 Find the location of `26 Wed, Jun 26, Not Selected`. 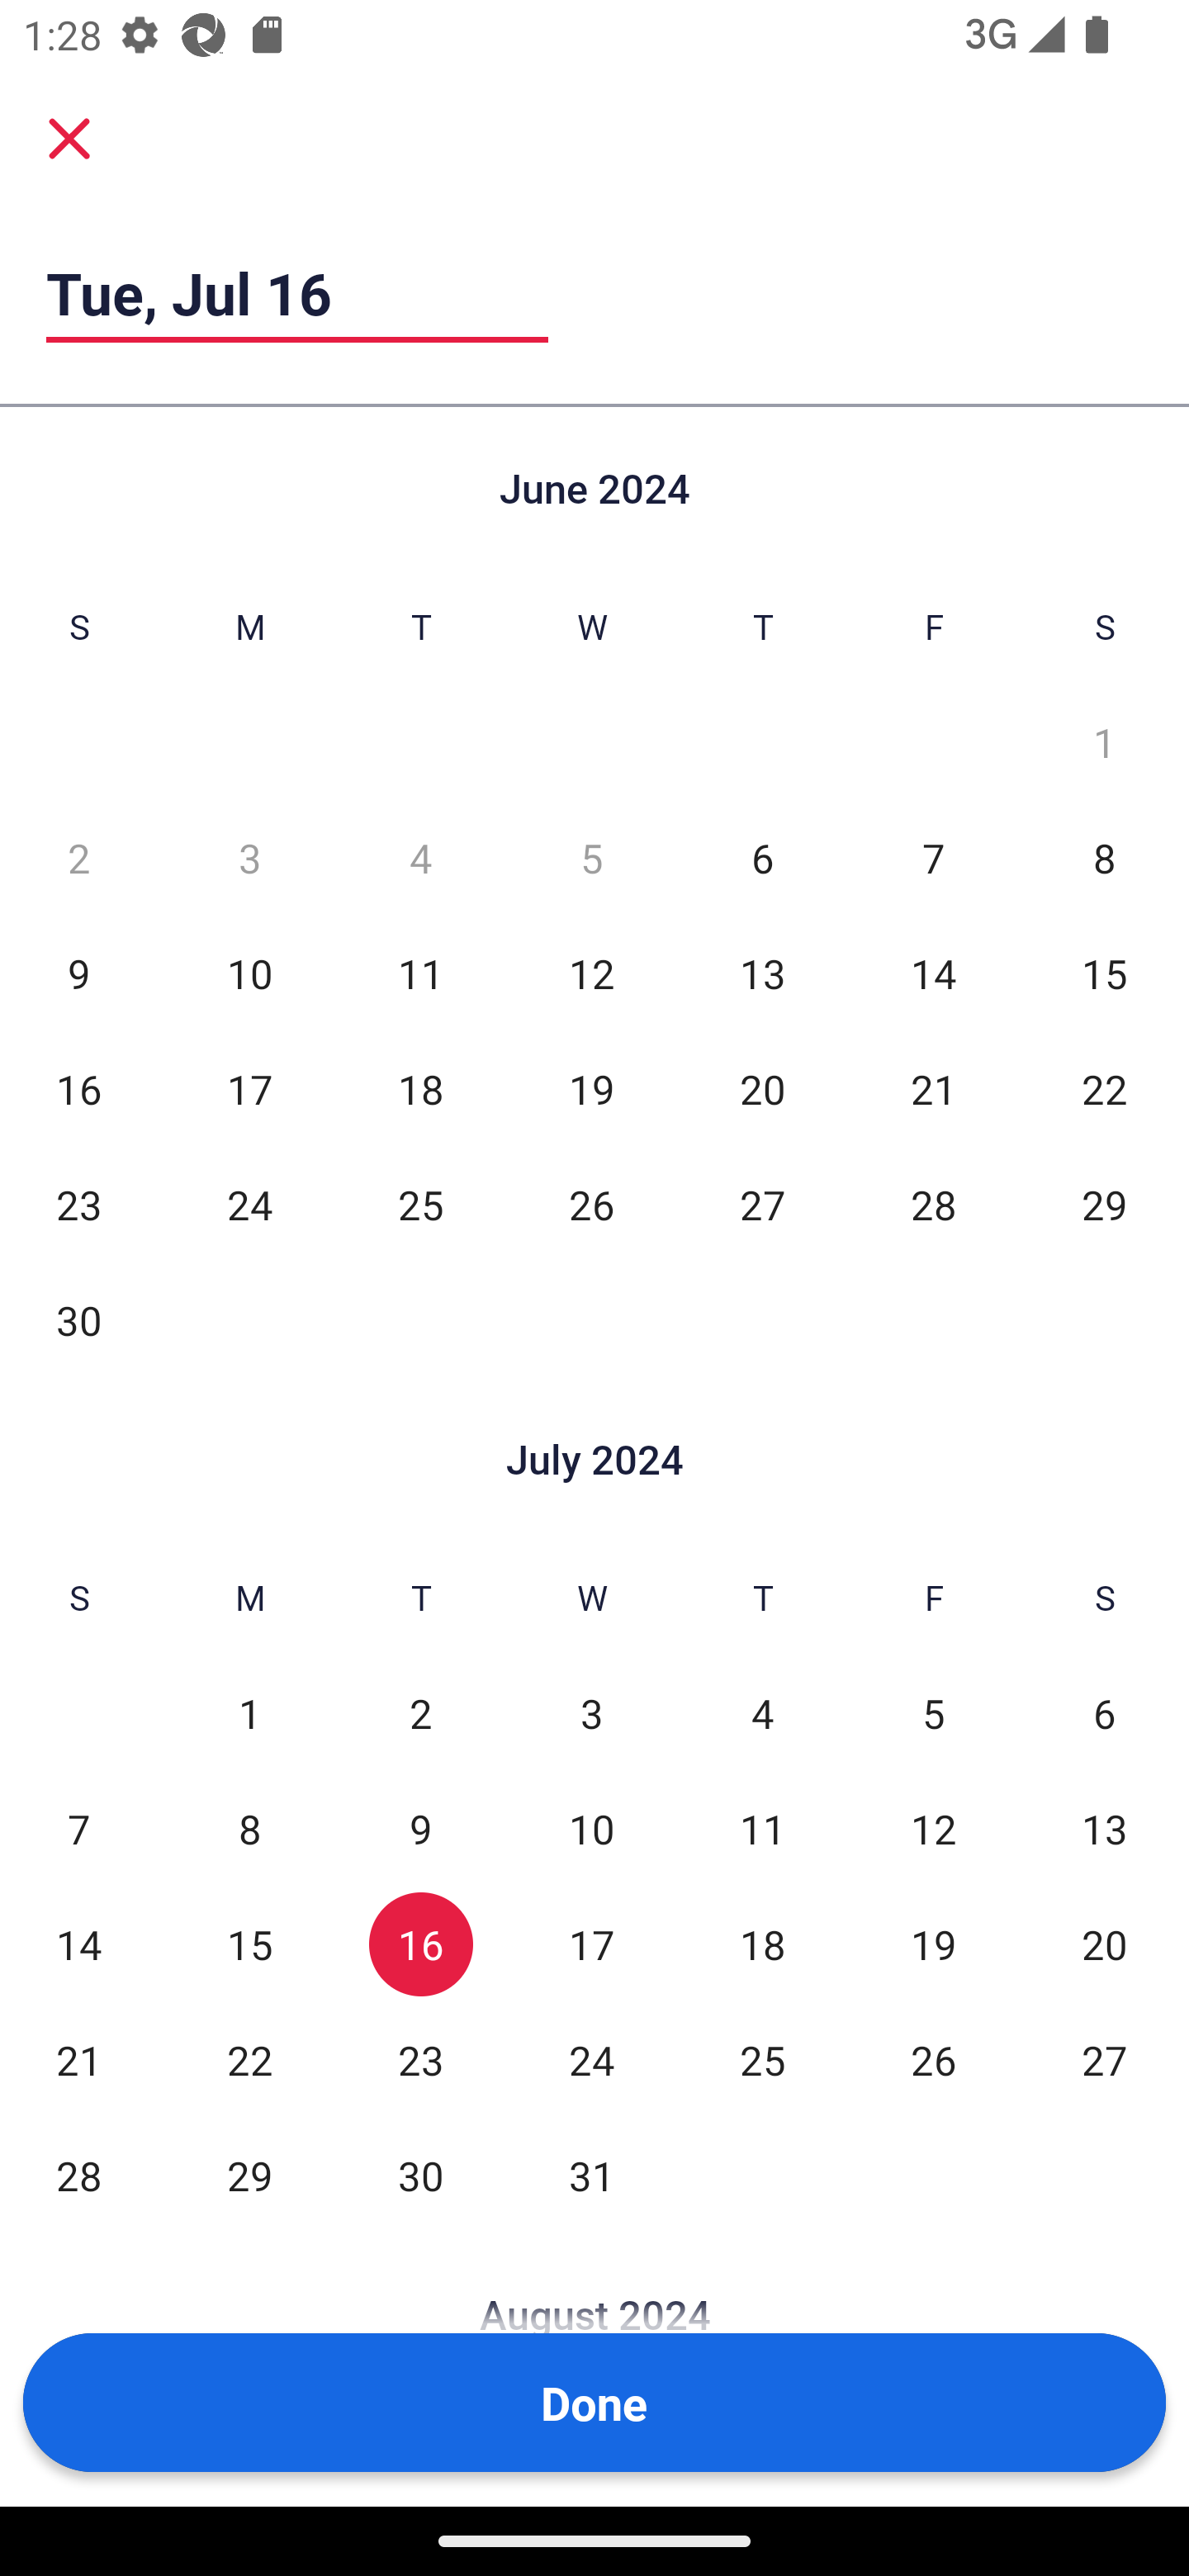

26 Wed, Jun 26, Not Selected is located at coordinates (591, 1204).